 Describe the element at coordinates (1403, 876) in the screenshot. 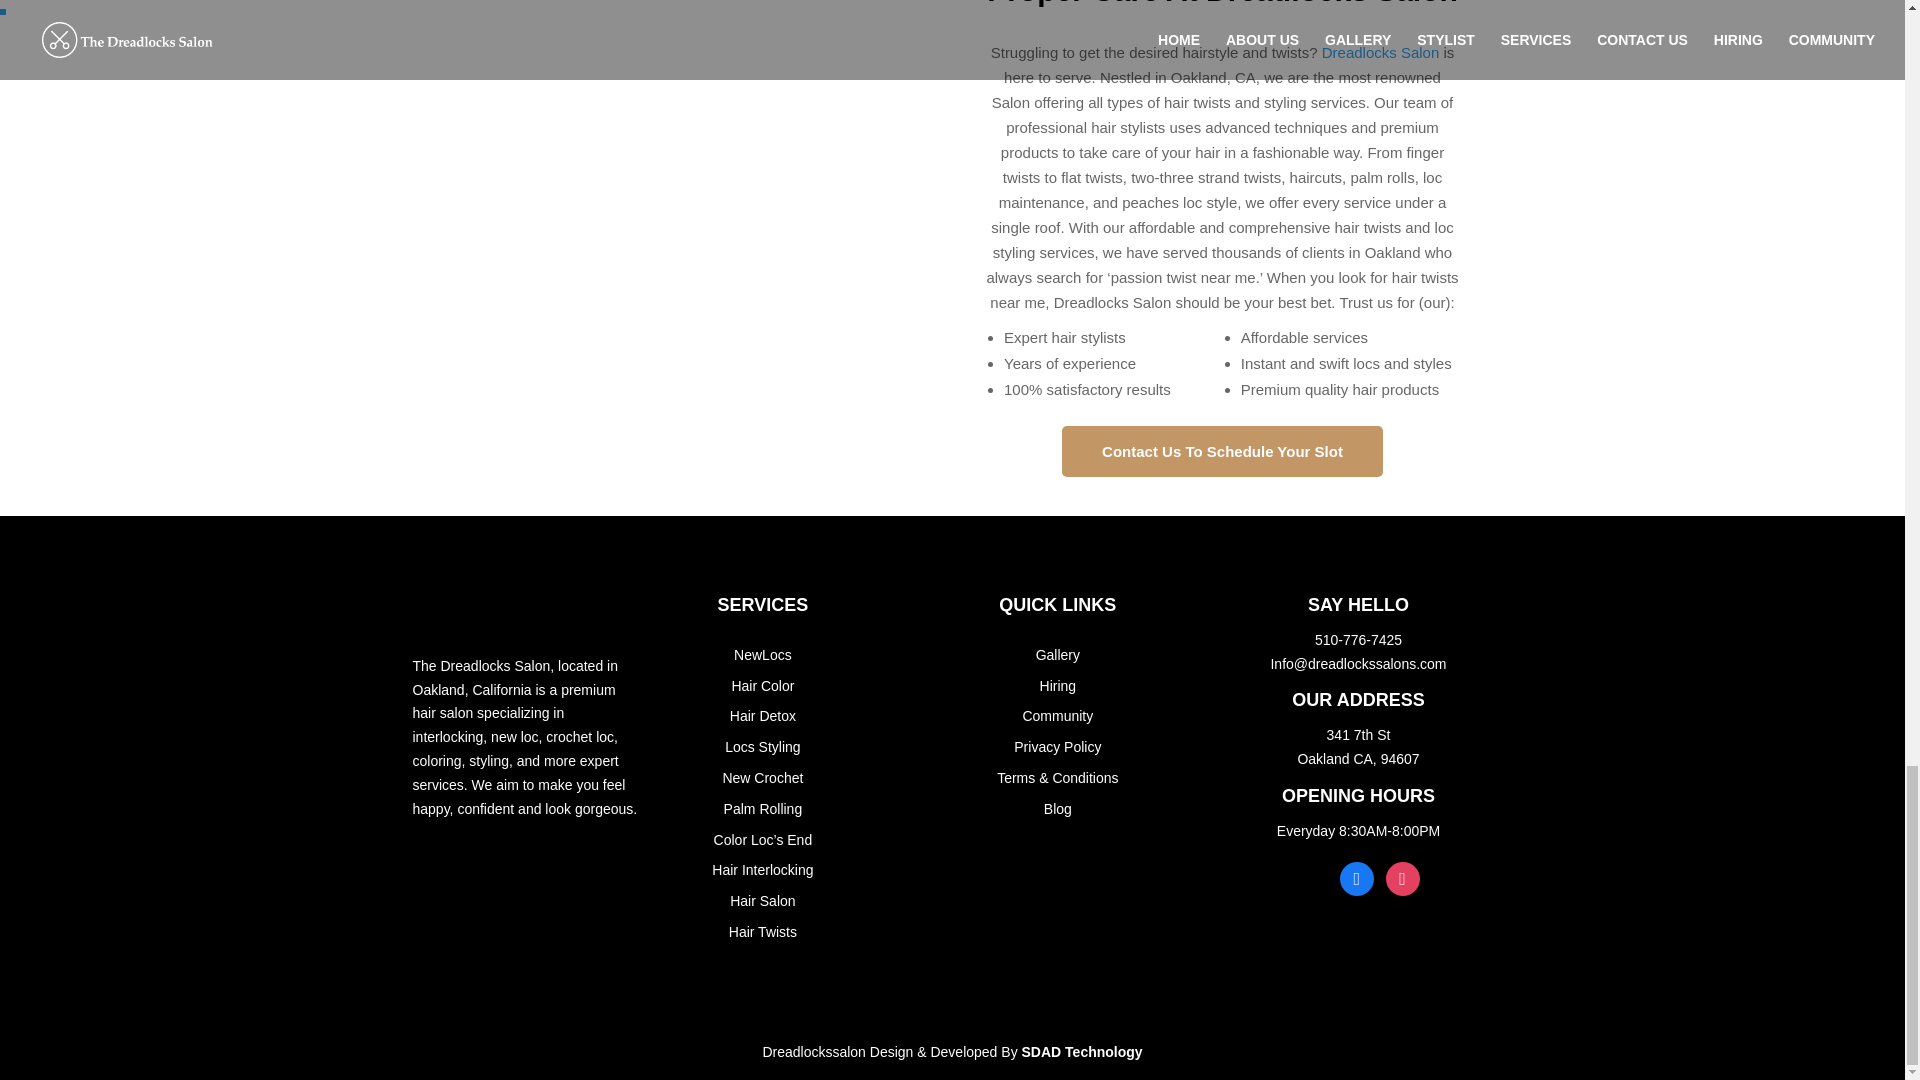

I see `Instagram` at that location.